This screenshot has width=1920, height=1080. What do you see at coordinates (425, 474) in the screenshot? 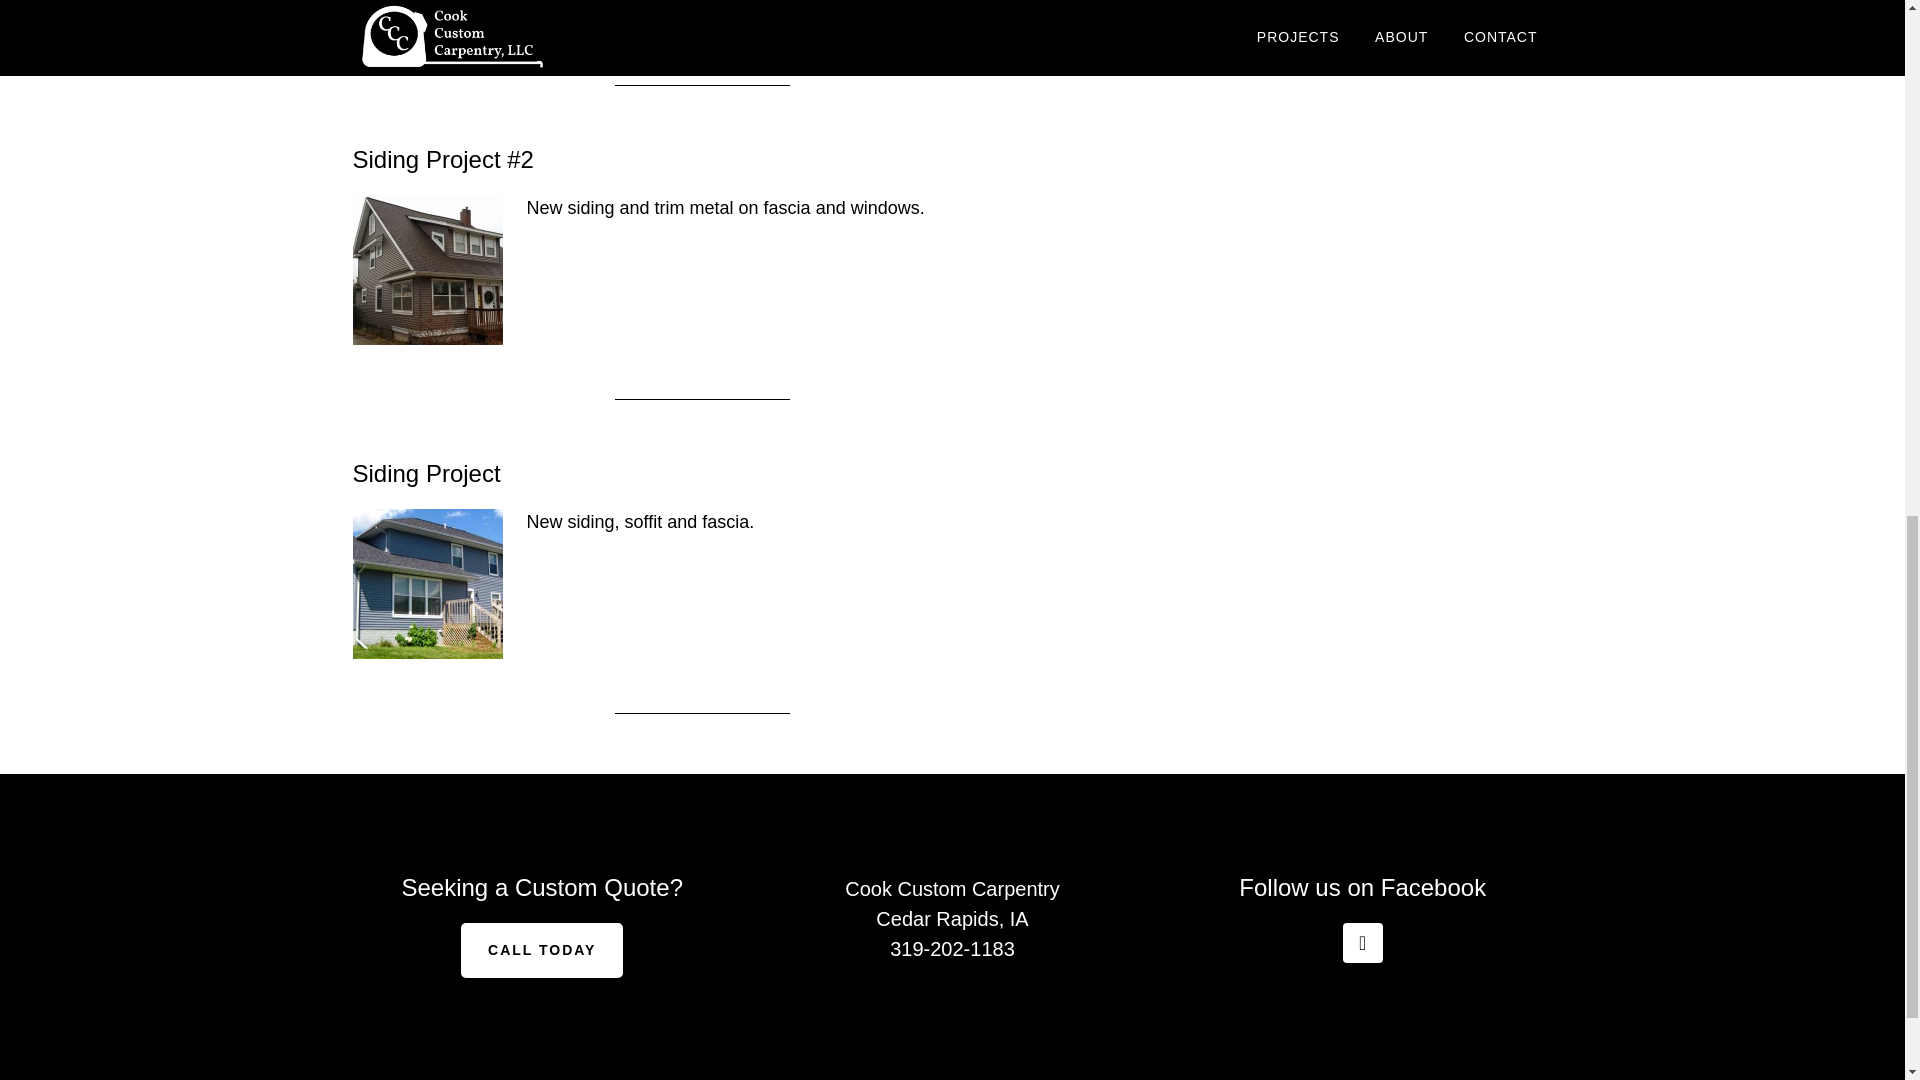
I see `Siding Project` at bounding box center [425, 474].